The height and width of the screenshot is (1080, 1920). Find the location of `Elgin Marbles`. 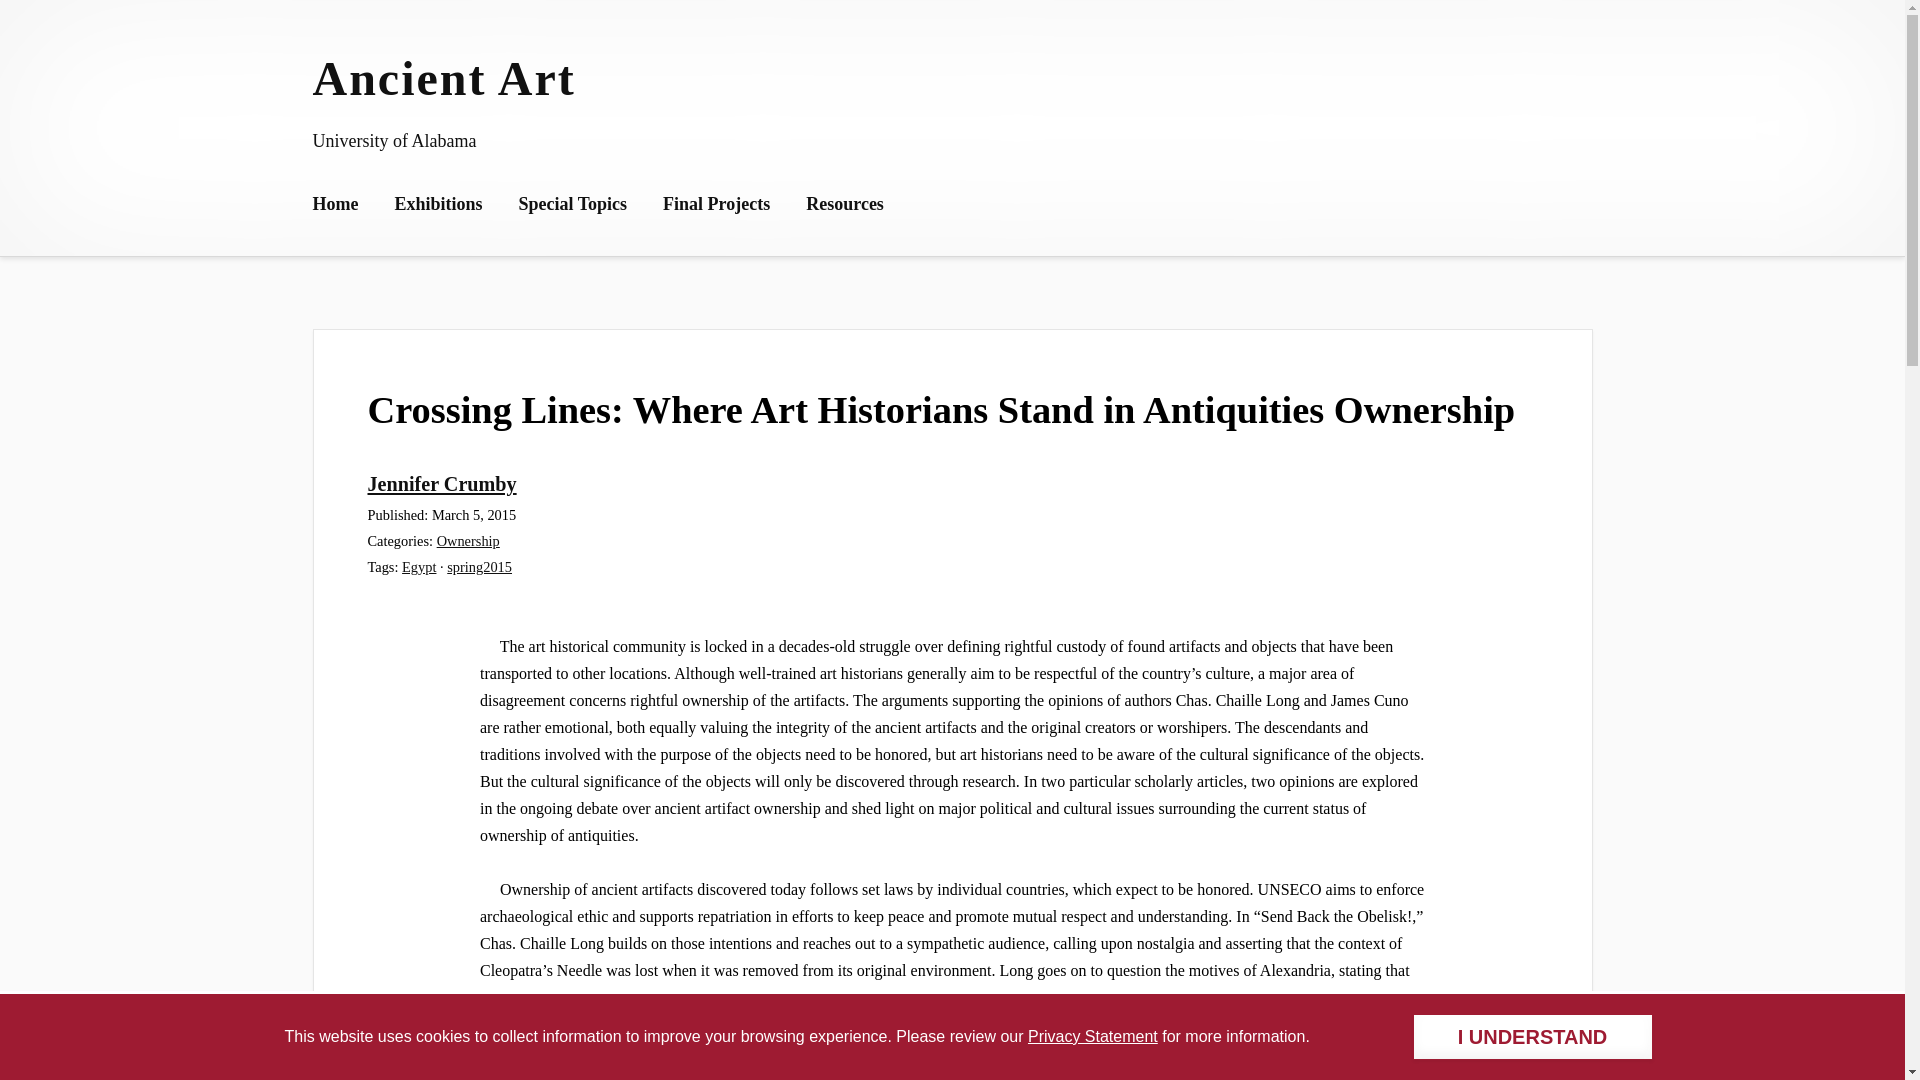

Elgin Marbles is located at coordinates (566, 356).